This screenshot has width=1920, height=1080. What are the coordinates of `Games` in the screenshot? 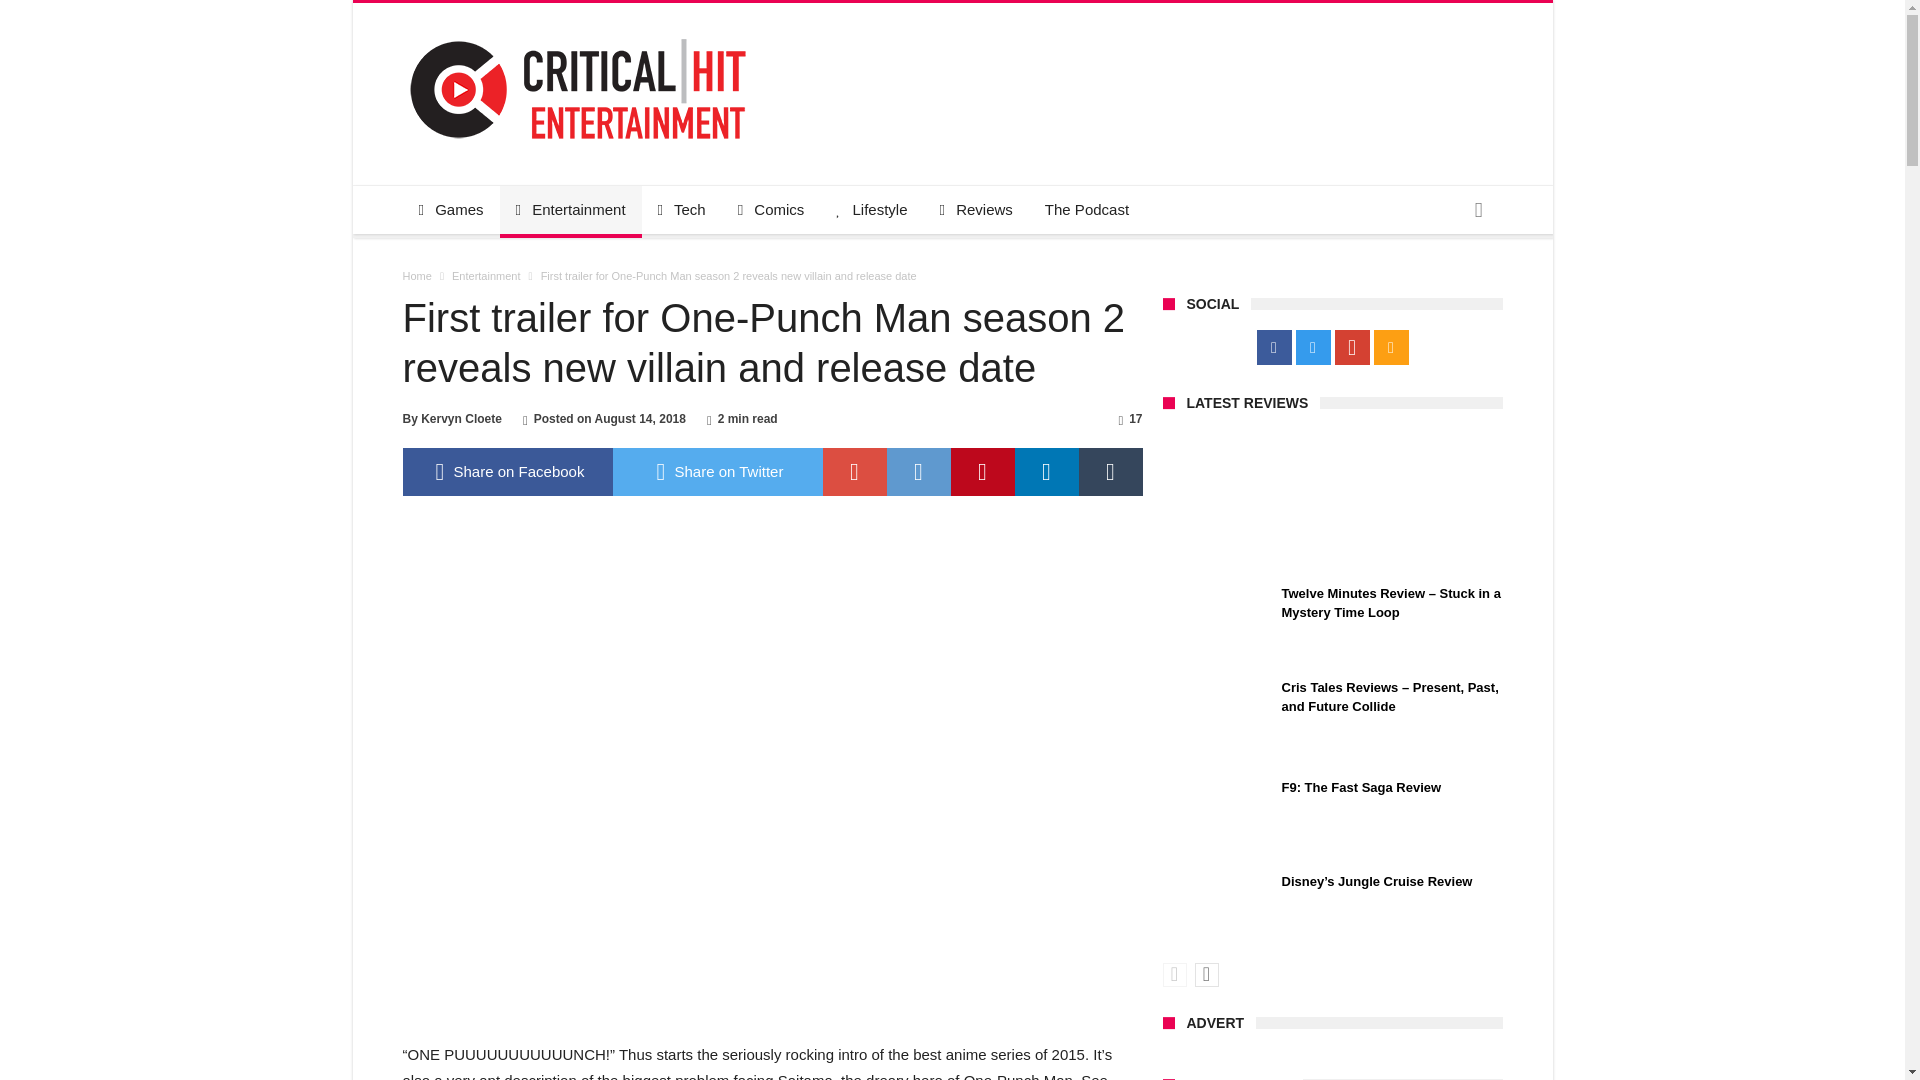 It's located at (450, 210).